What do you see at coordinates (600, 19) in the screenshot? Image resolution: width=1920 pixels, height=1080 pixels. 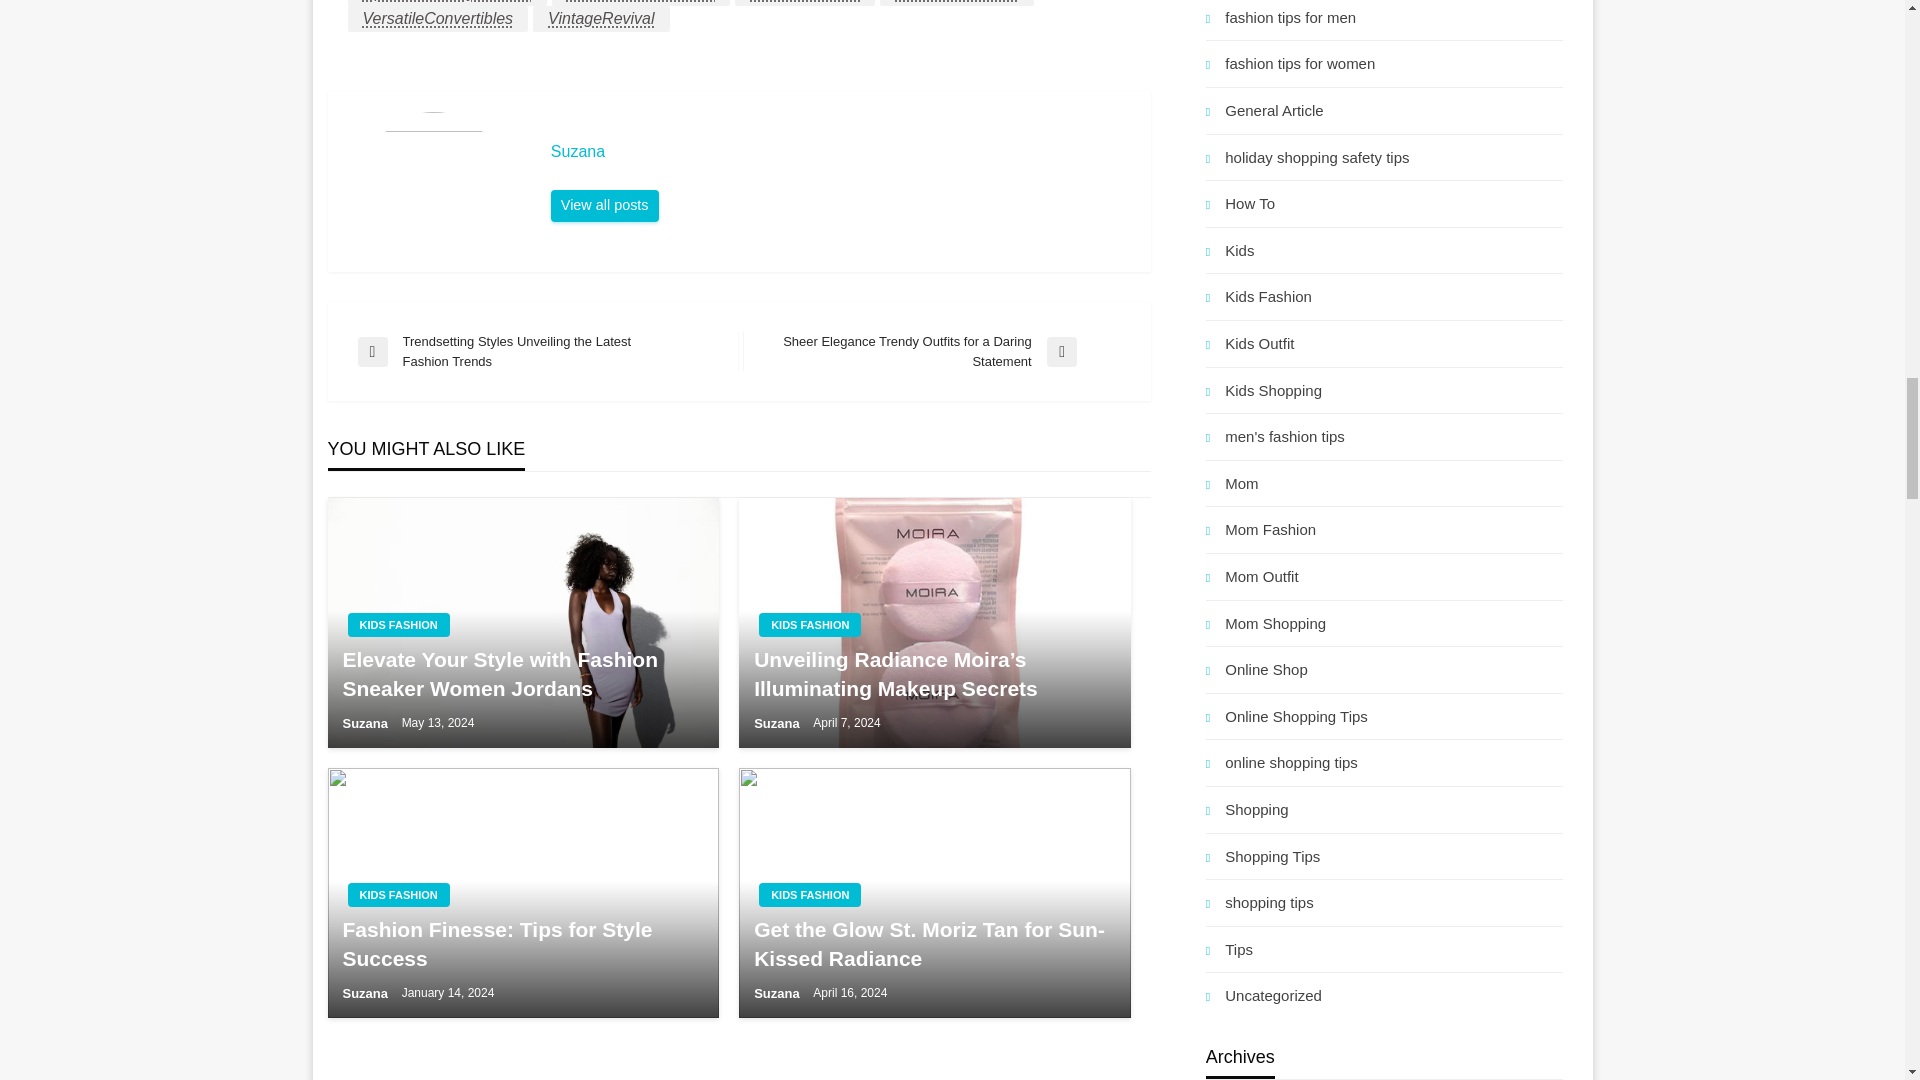 I see `VintageRevival` at bounding box center [600, 19].